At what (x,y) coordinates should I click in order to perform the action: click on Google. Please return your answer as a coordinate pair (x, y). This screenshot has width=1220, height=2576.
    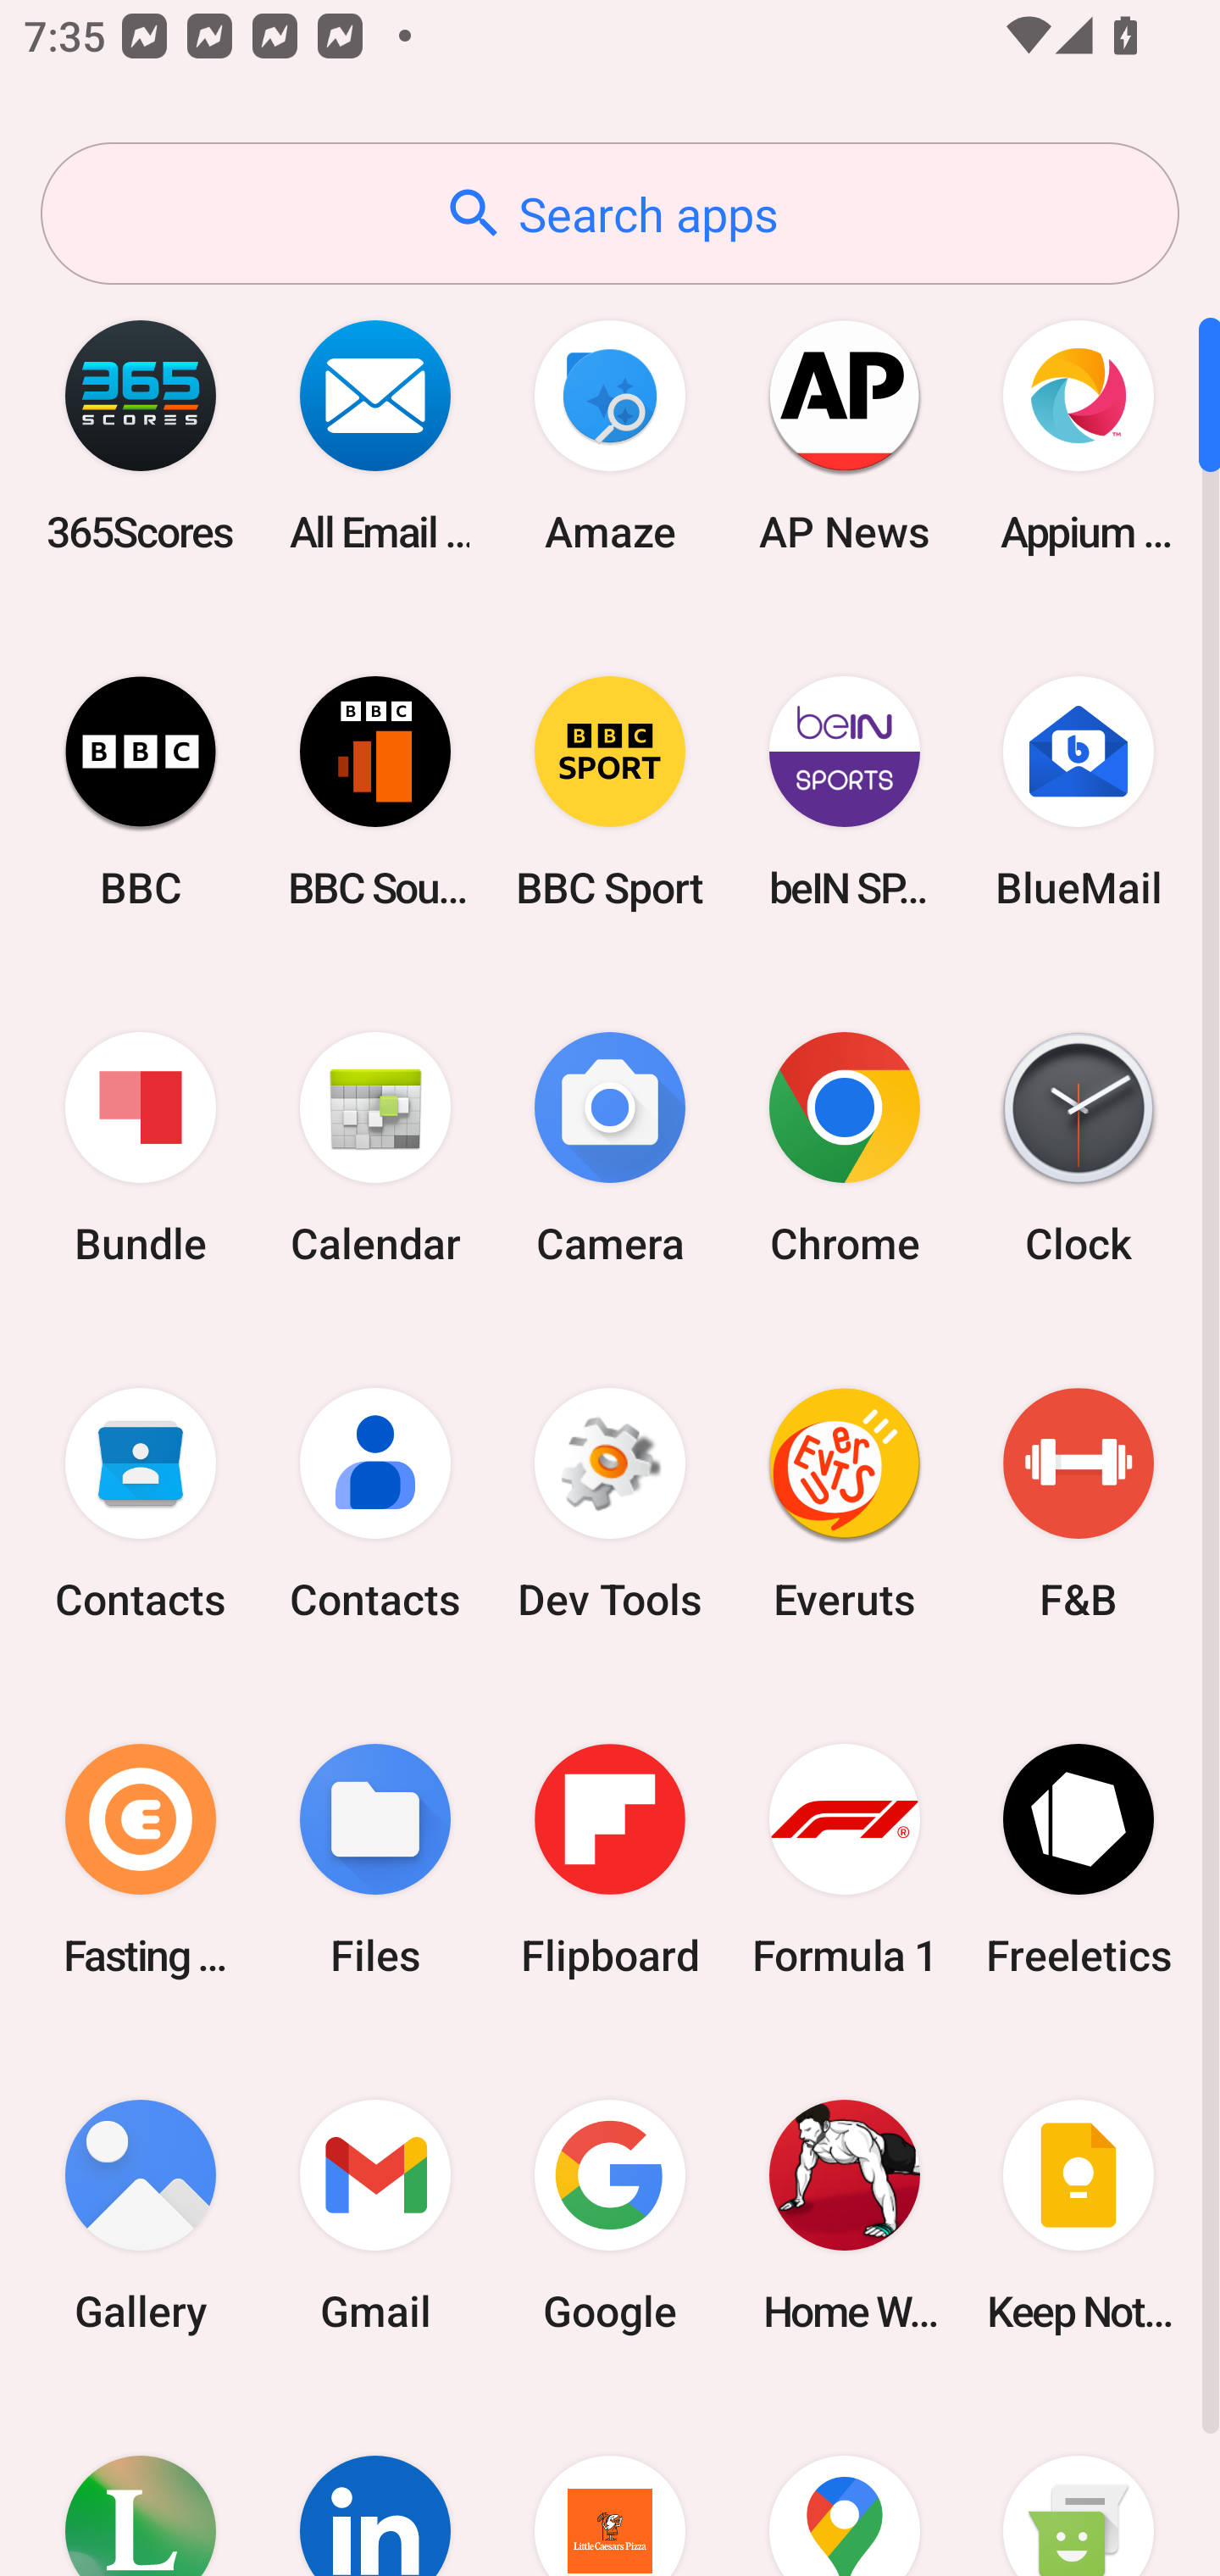
    Looking at the image, I should click on (610, 2215).